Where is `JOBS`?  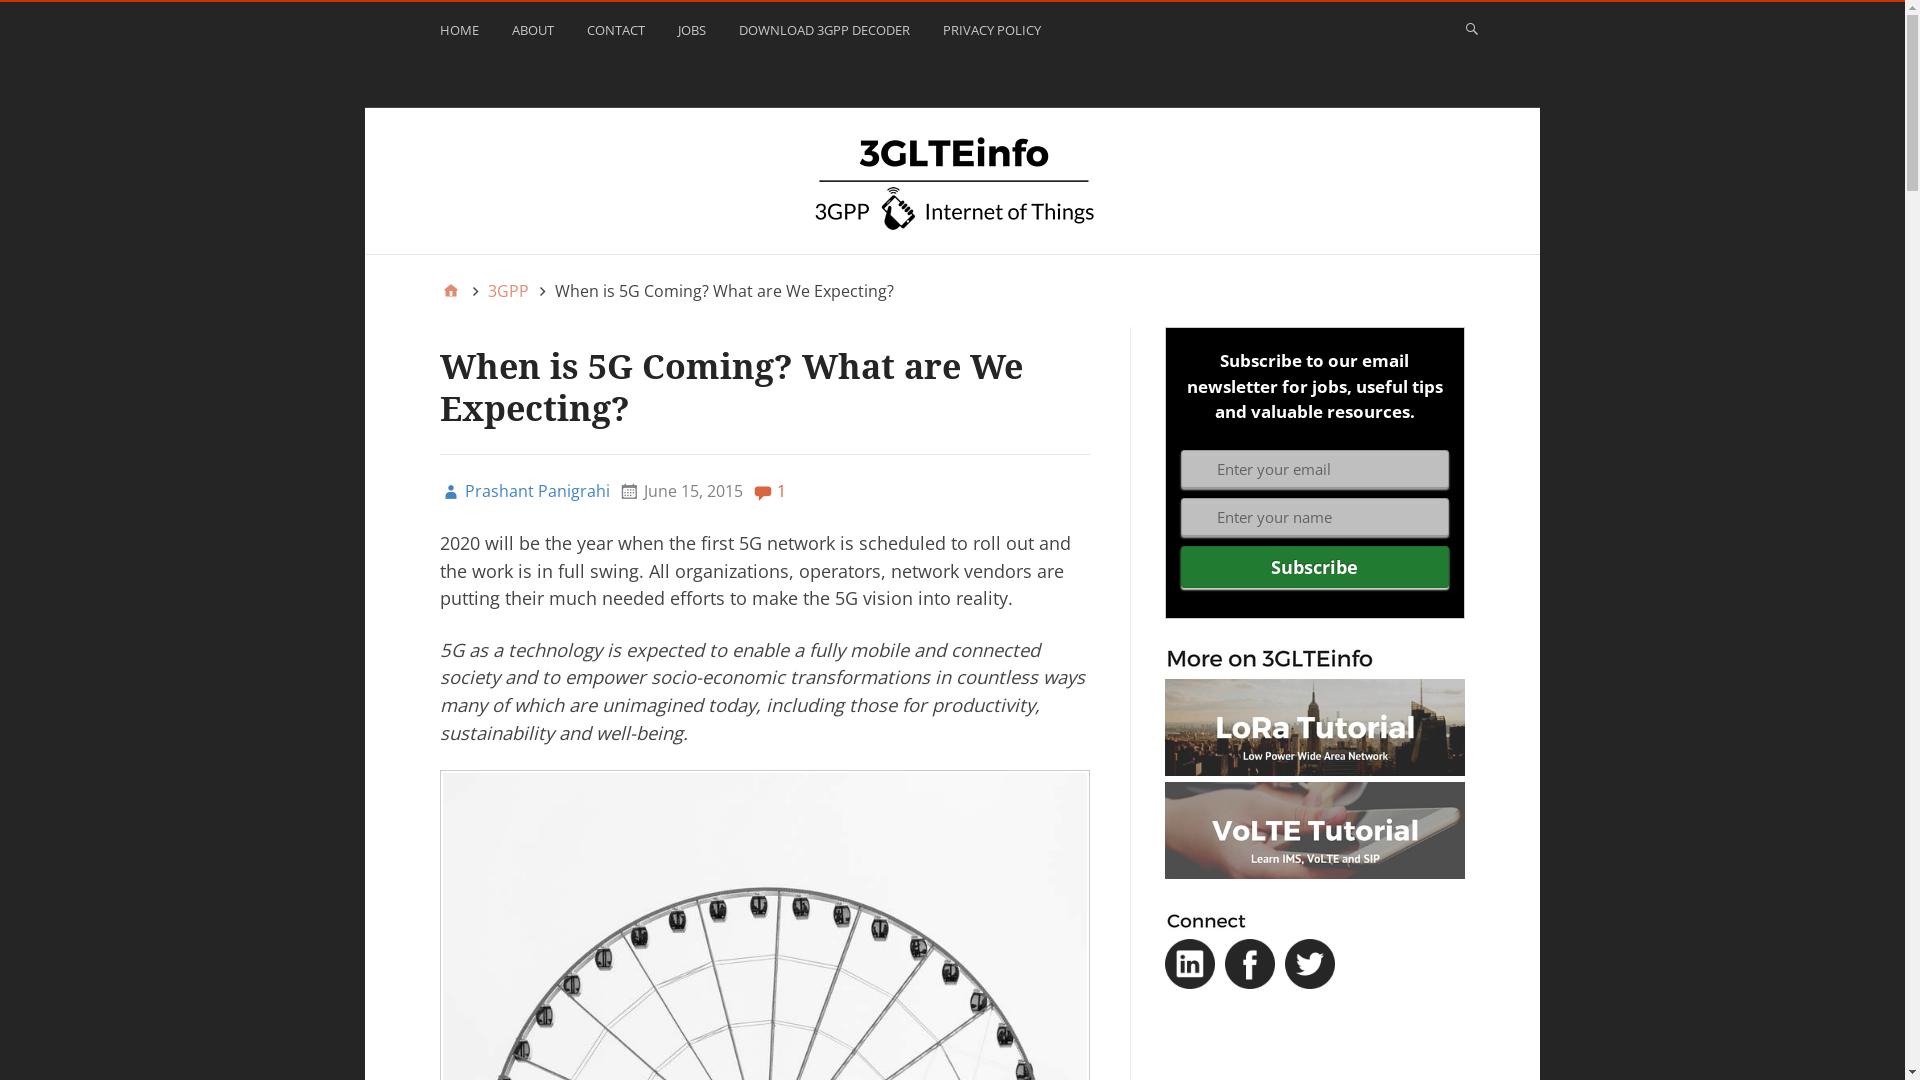
JOBS is located at coordinates (694, 34).